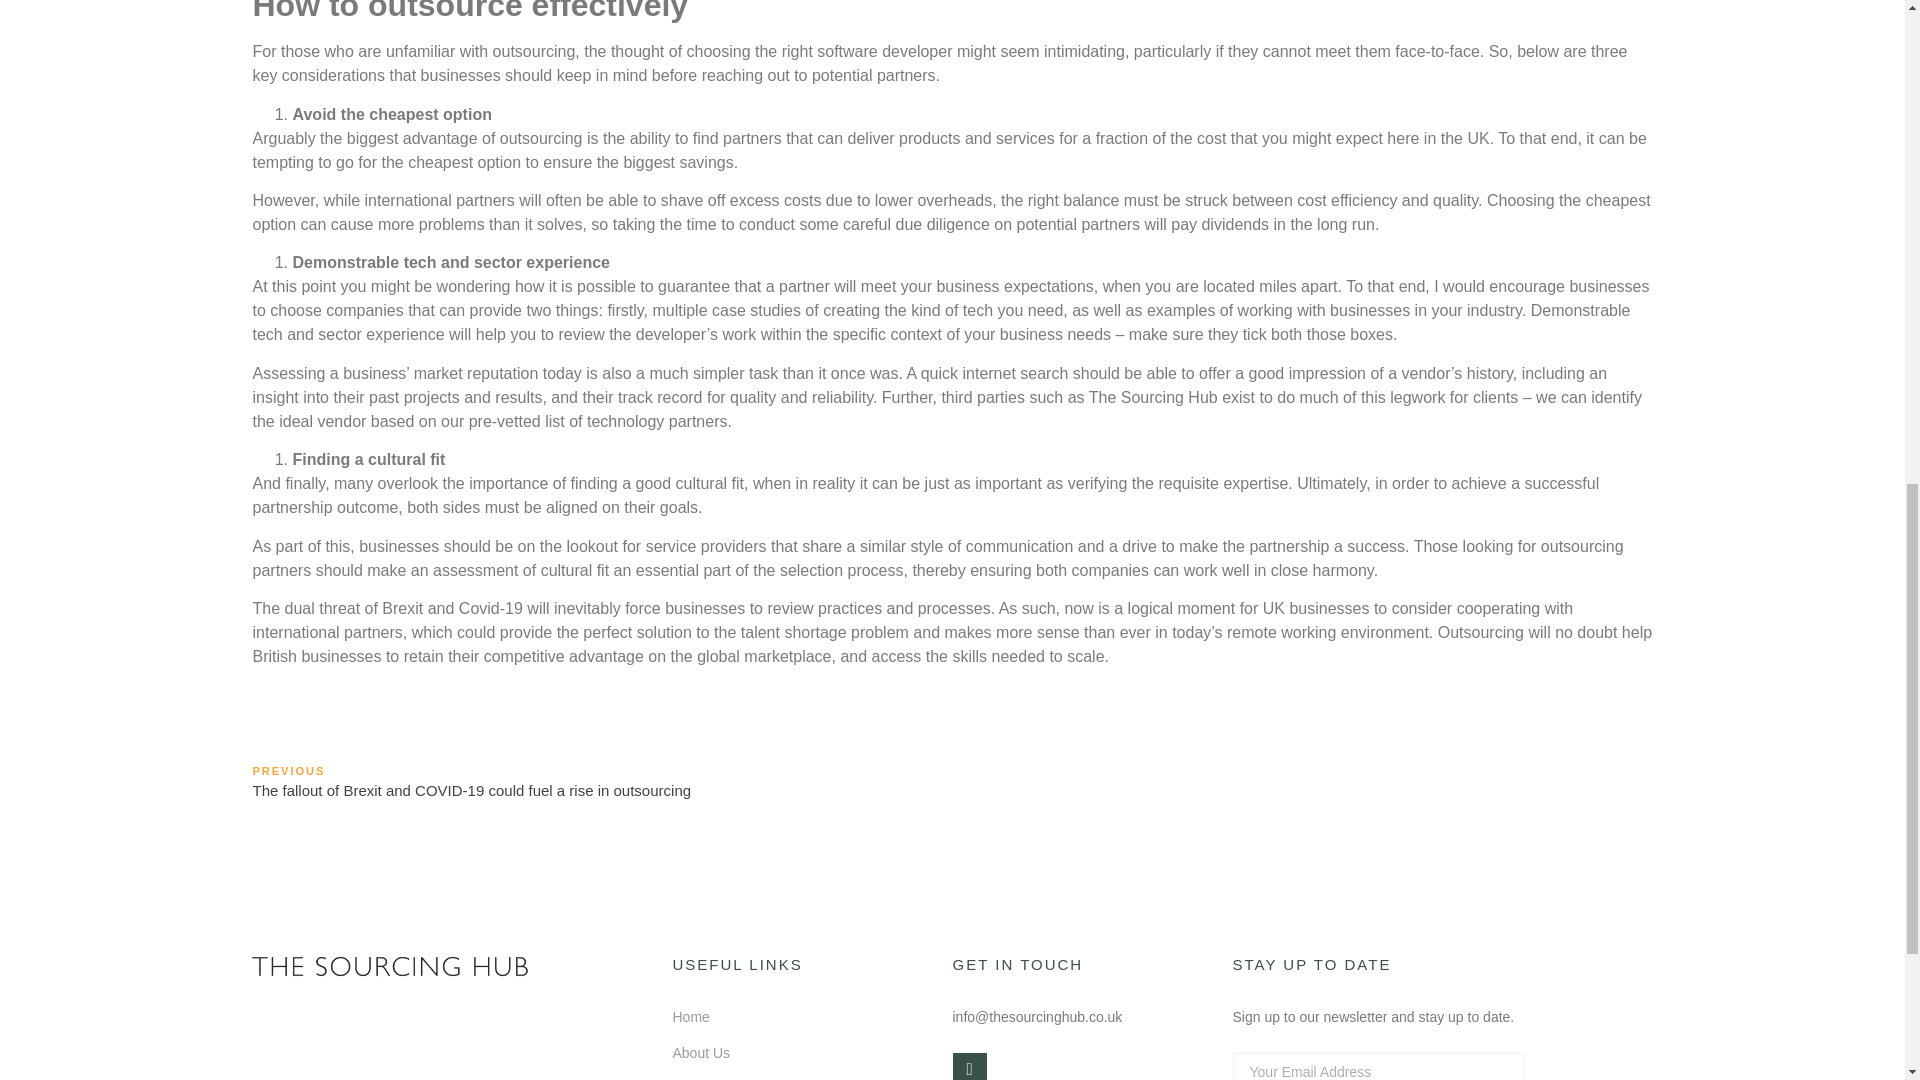  What do you see at coordinates (700, 1052) in the screenshot?
I see `About Us` at bounding box center [700, 1052].